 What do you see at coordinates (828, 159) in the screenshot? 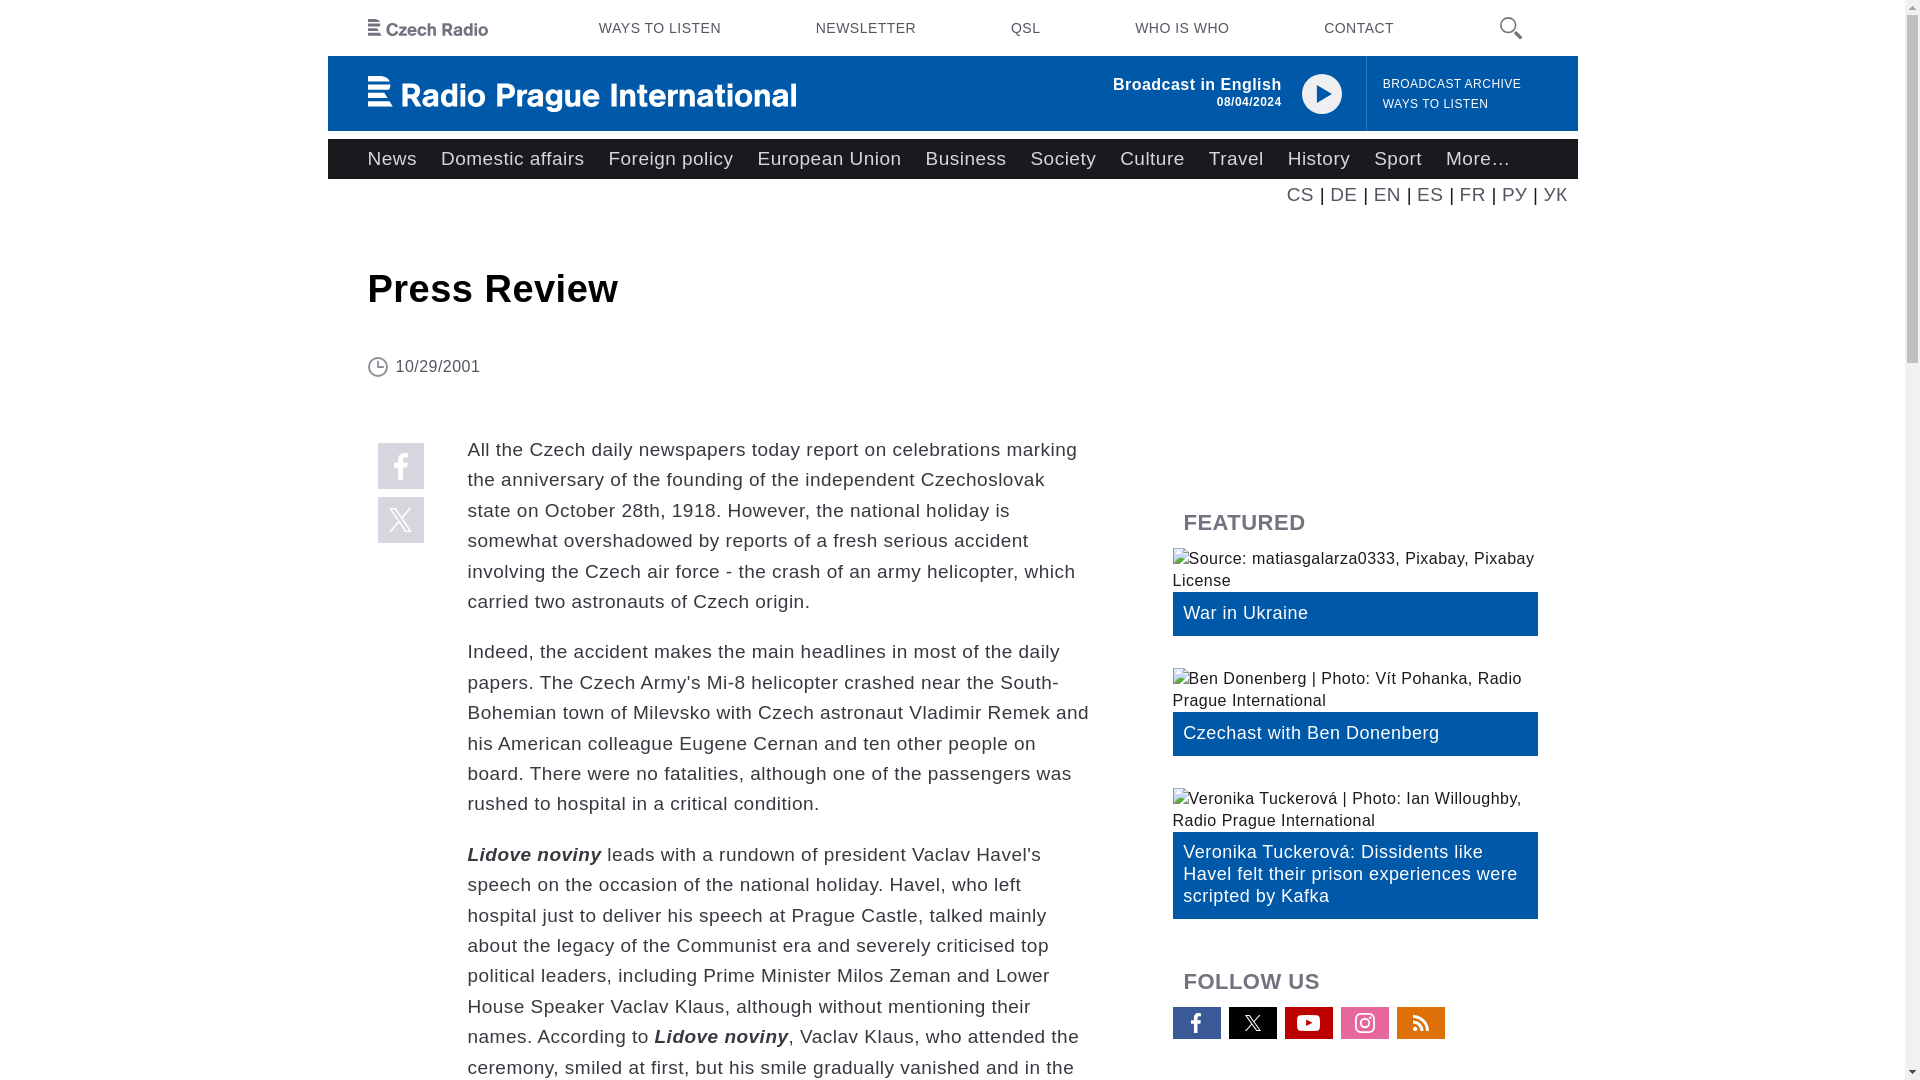
I see `European Union` at bounding box center [828, 159].